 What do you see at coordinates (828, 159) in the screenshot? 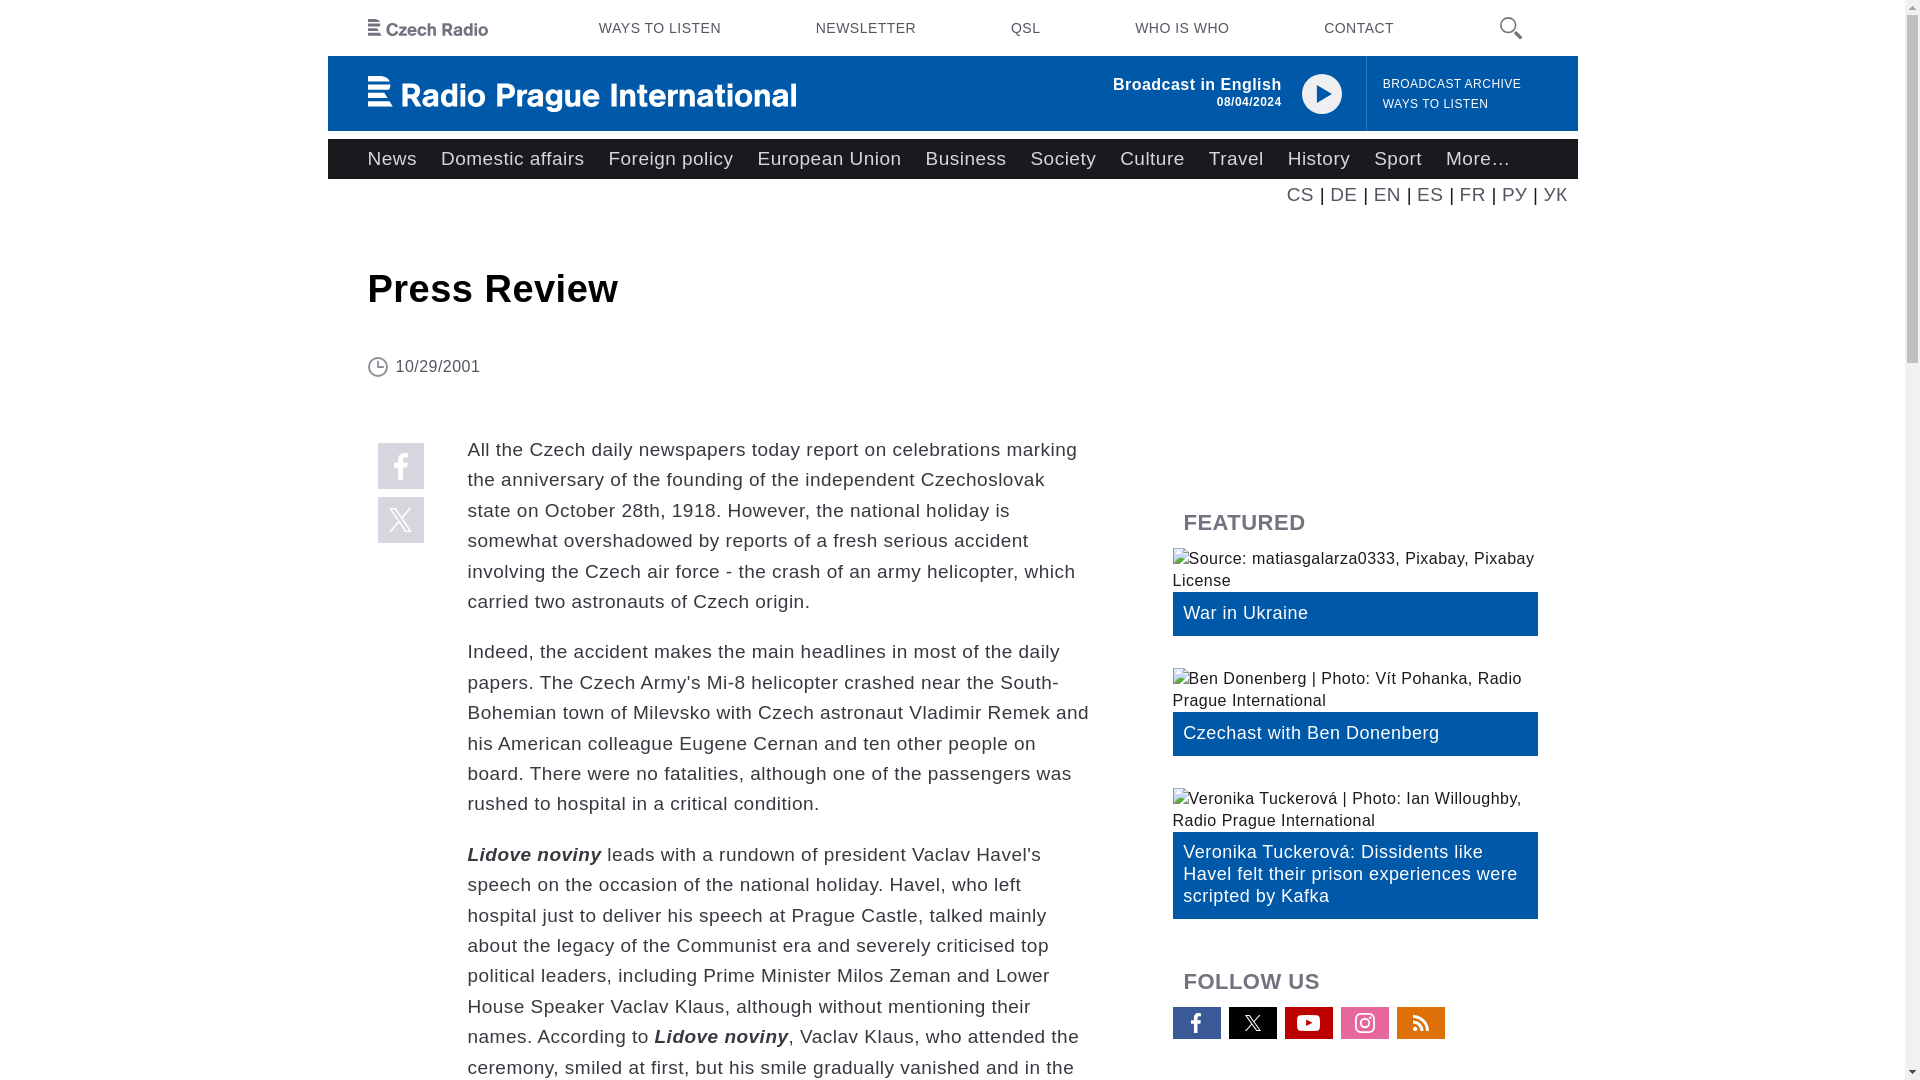
I see `European Union` at bounding box center [828, 159].